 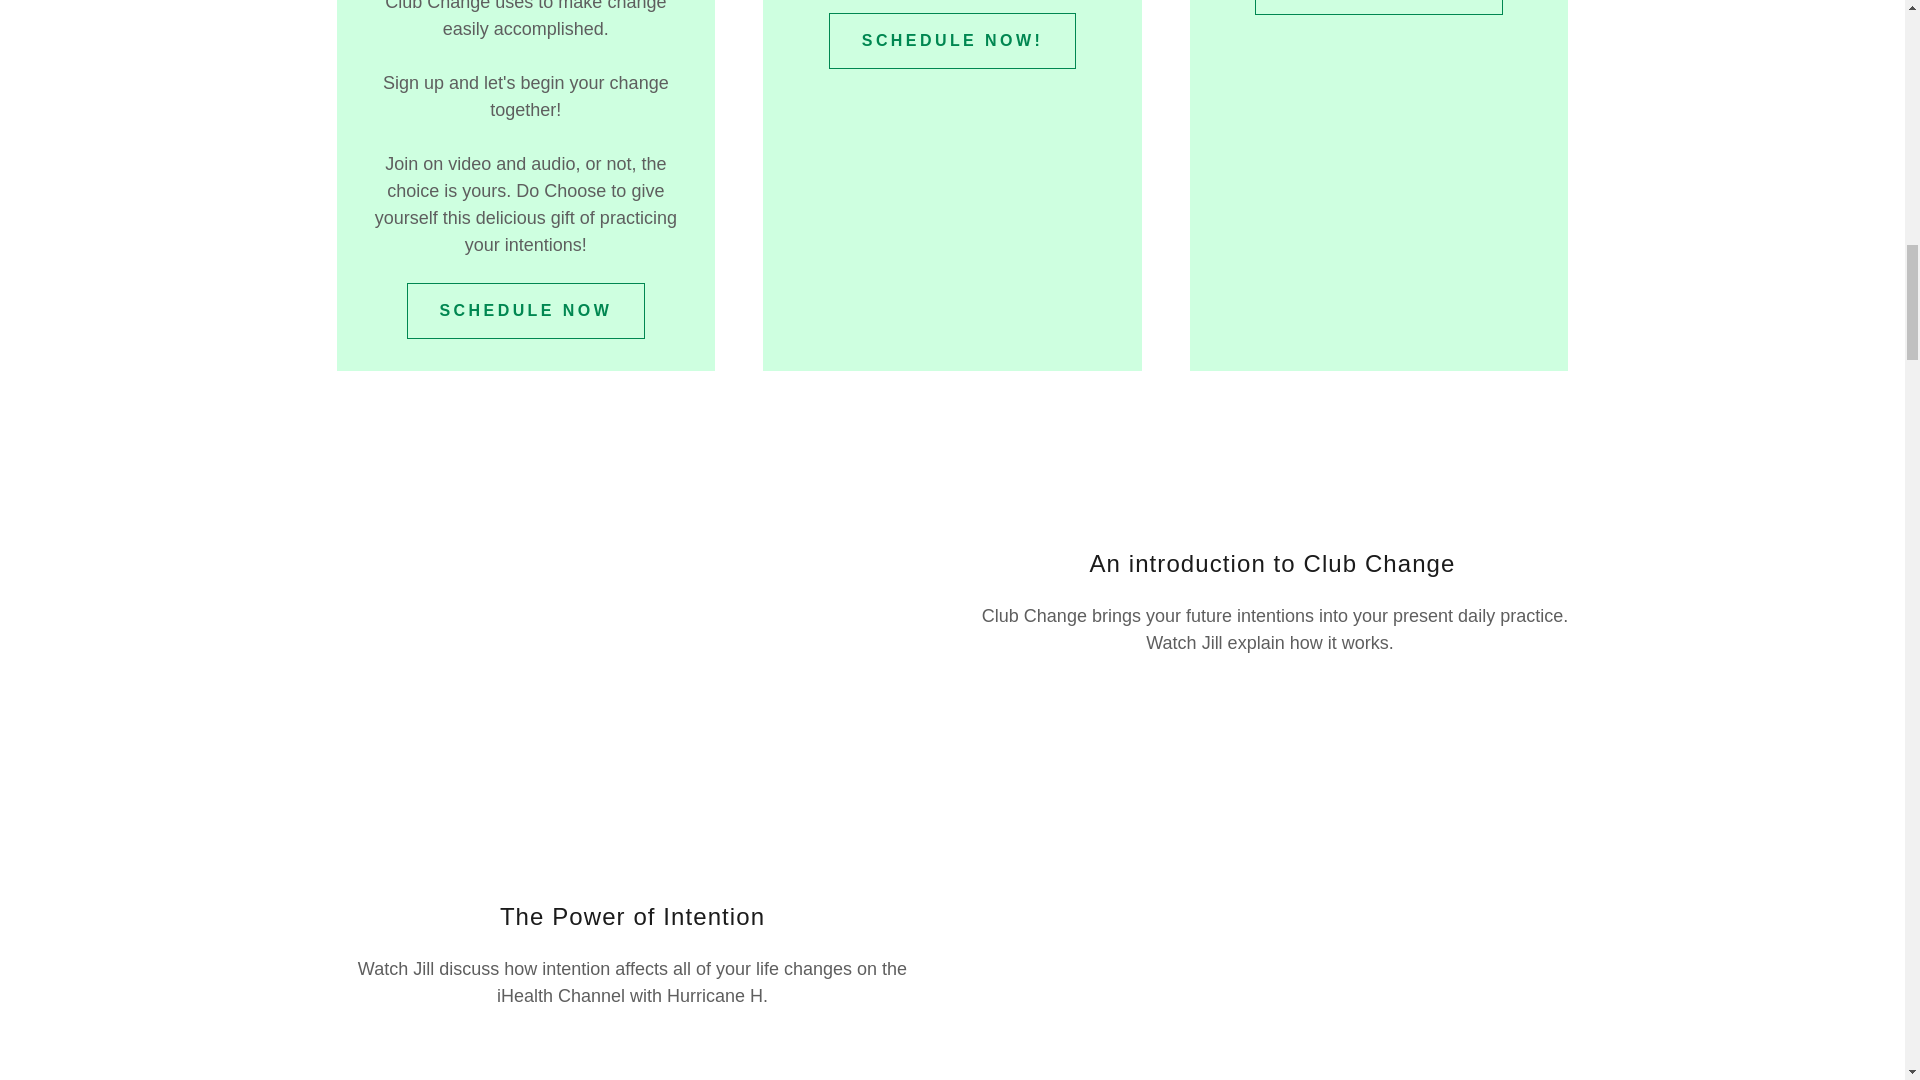 What do you see at coordinates (526, 310) in the screenshot?
I see `SCHEDULE NOW` at bounding box center [526, 310].